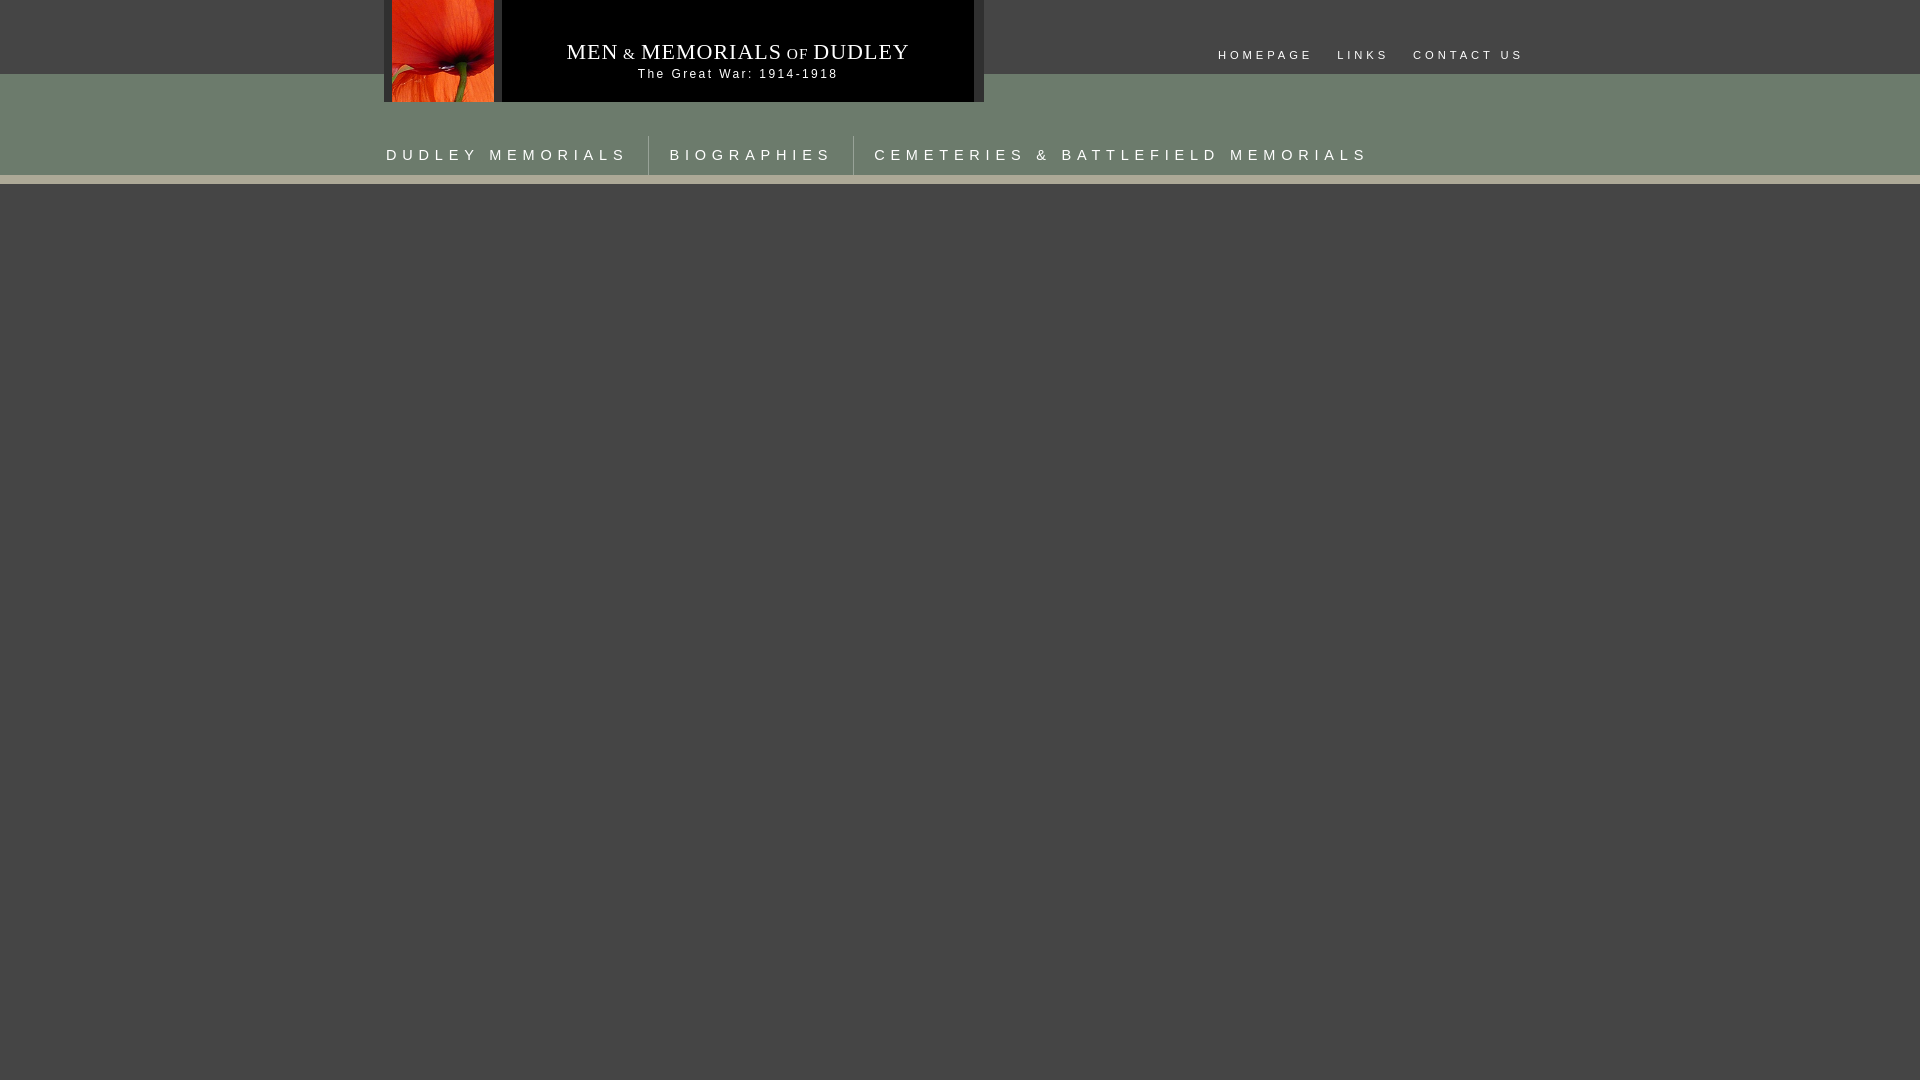  What do you see at coordinates (1362, 56) in the screenshot?
I see `LINKS` at bounding box center [1362, 56].